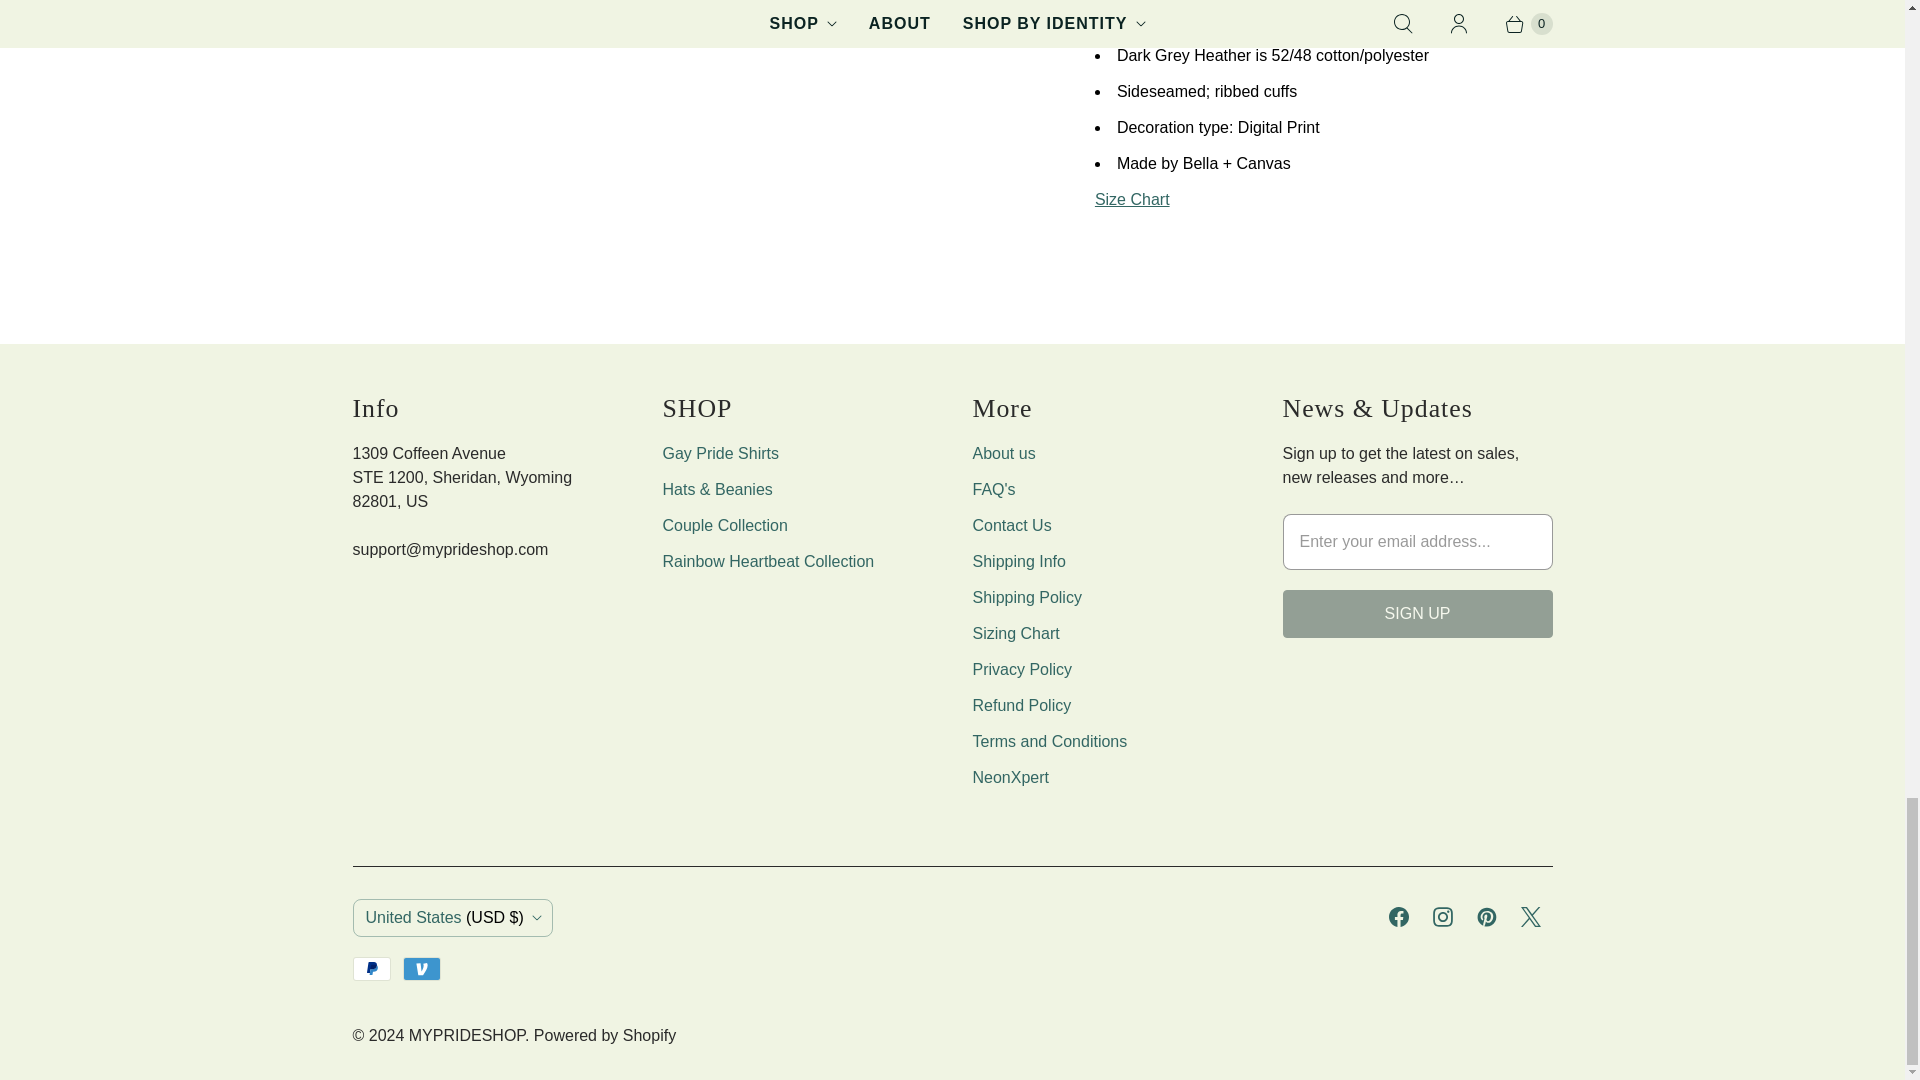 The width and height of the screenshot is (1920, 1080). What do you see at coordinates (370, 968) in the screenshot?
I see `PayPal` at bounding box center [370, 968].